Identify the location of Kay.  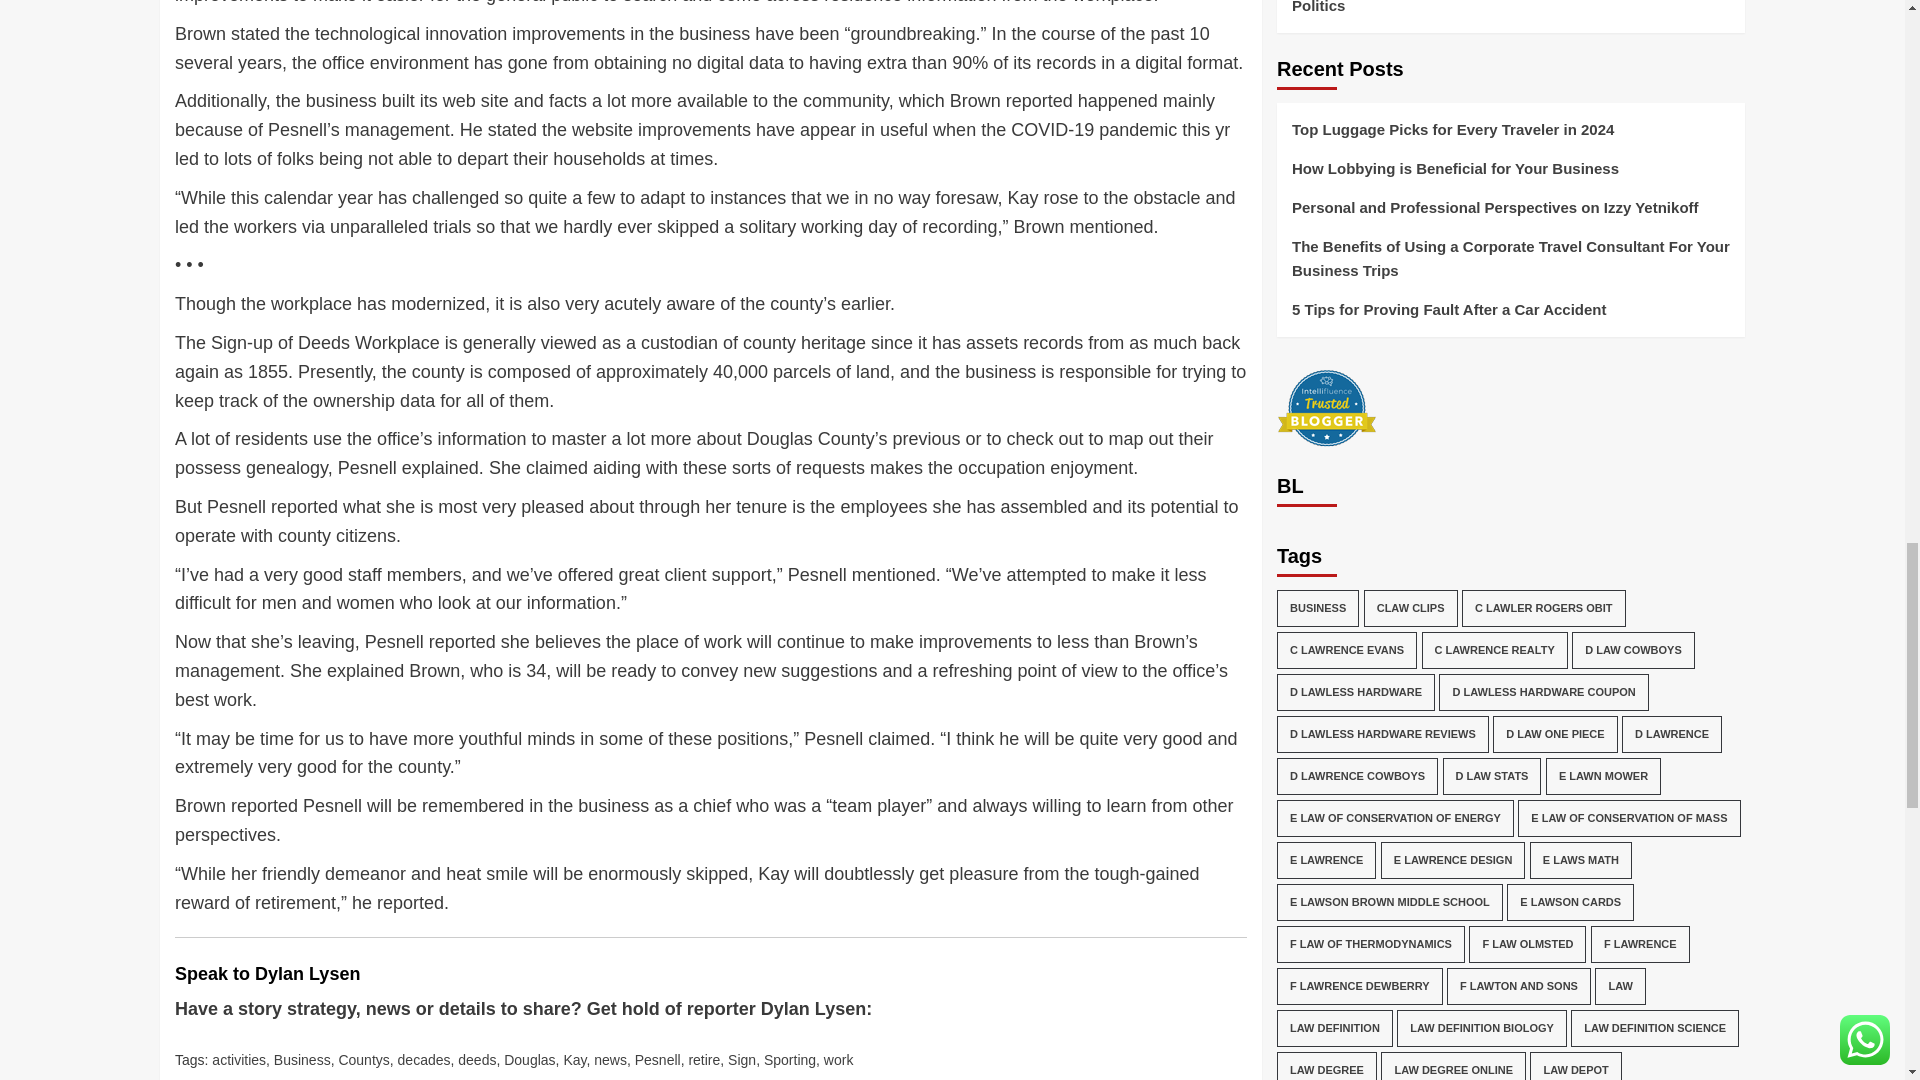
(574, 1060).